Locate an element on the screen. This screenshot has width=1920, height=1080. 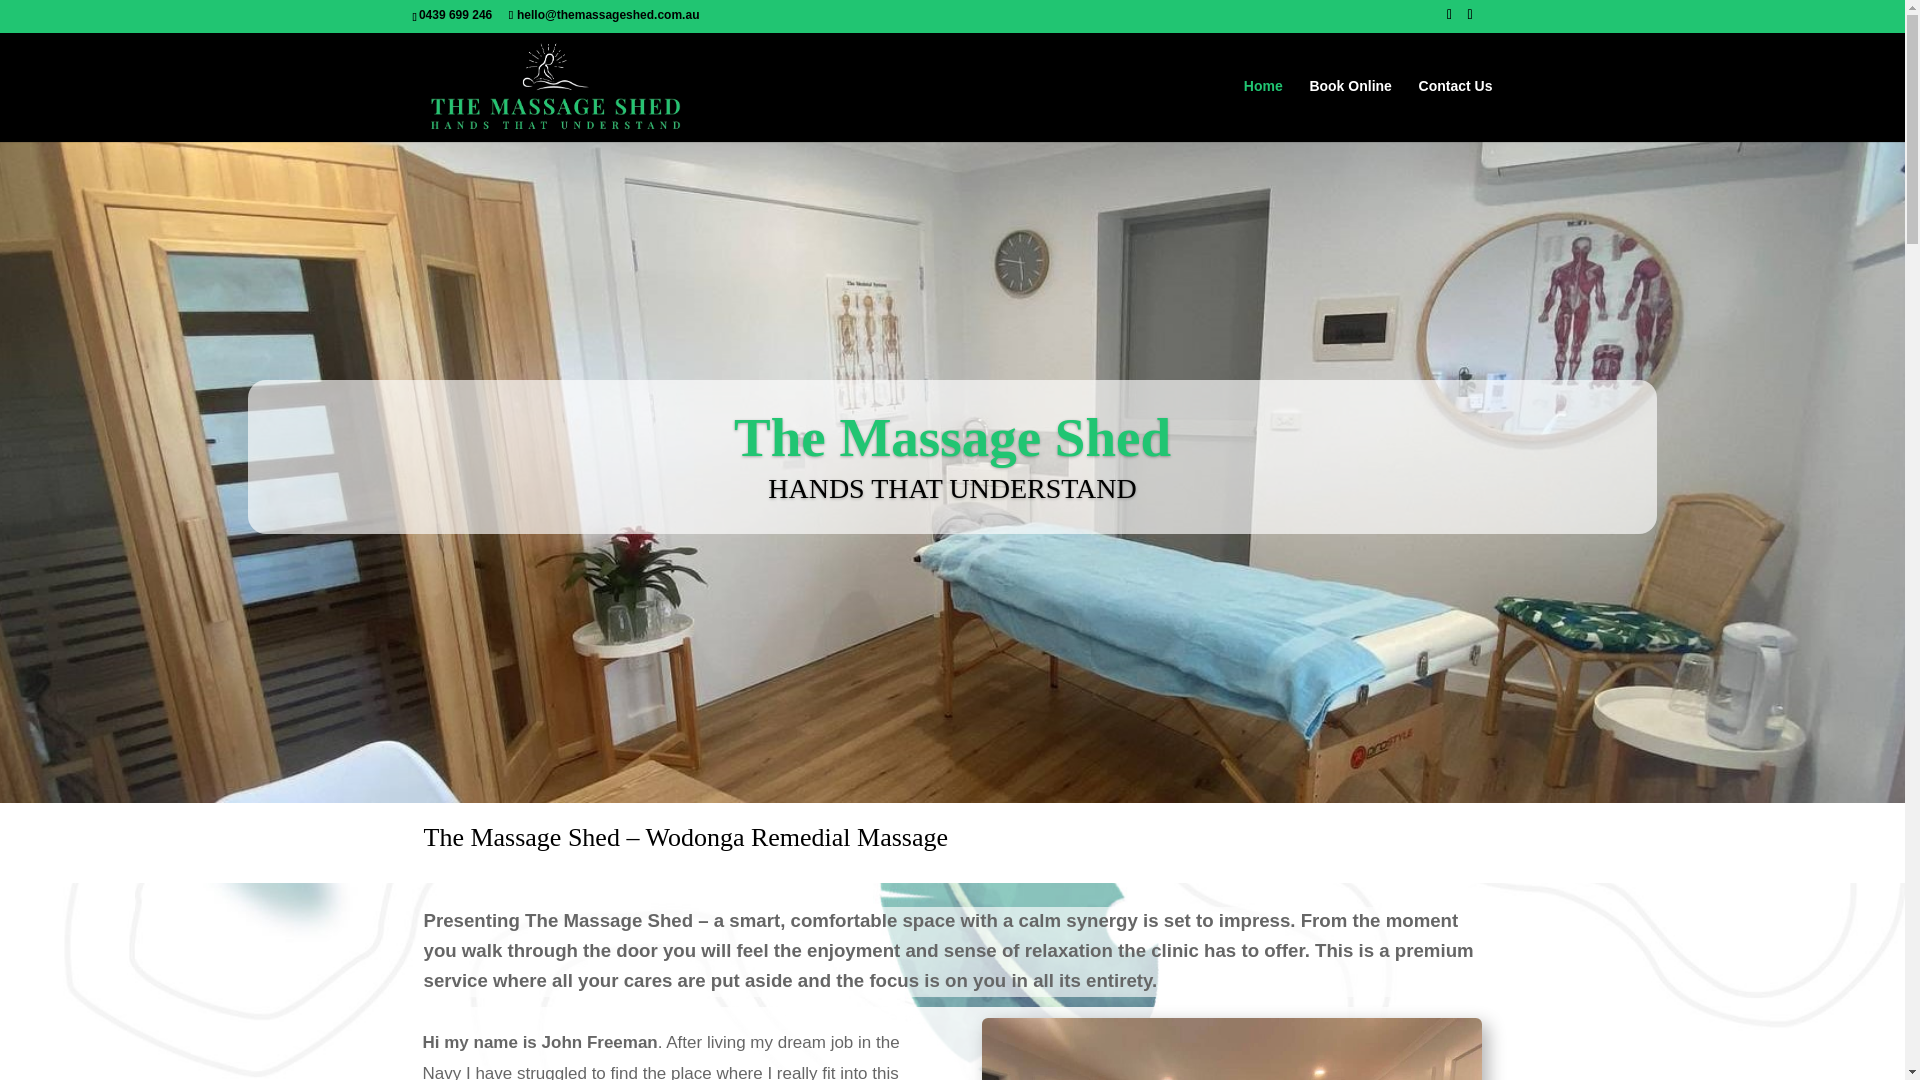
Book Online is located at coordinates (1350, 110).